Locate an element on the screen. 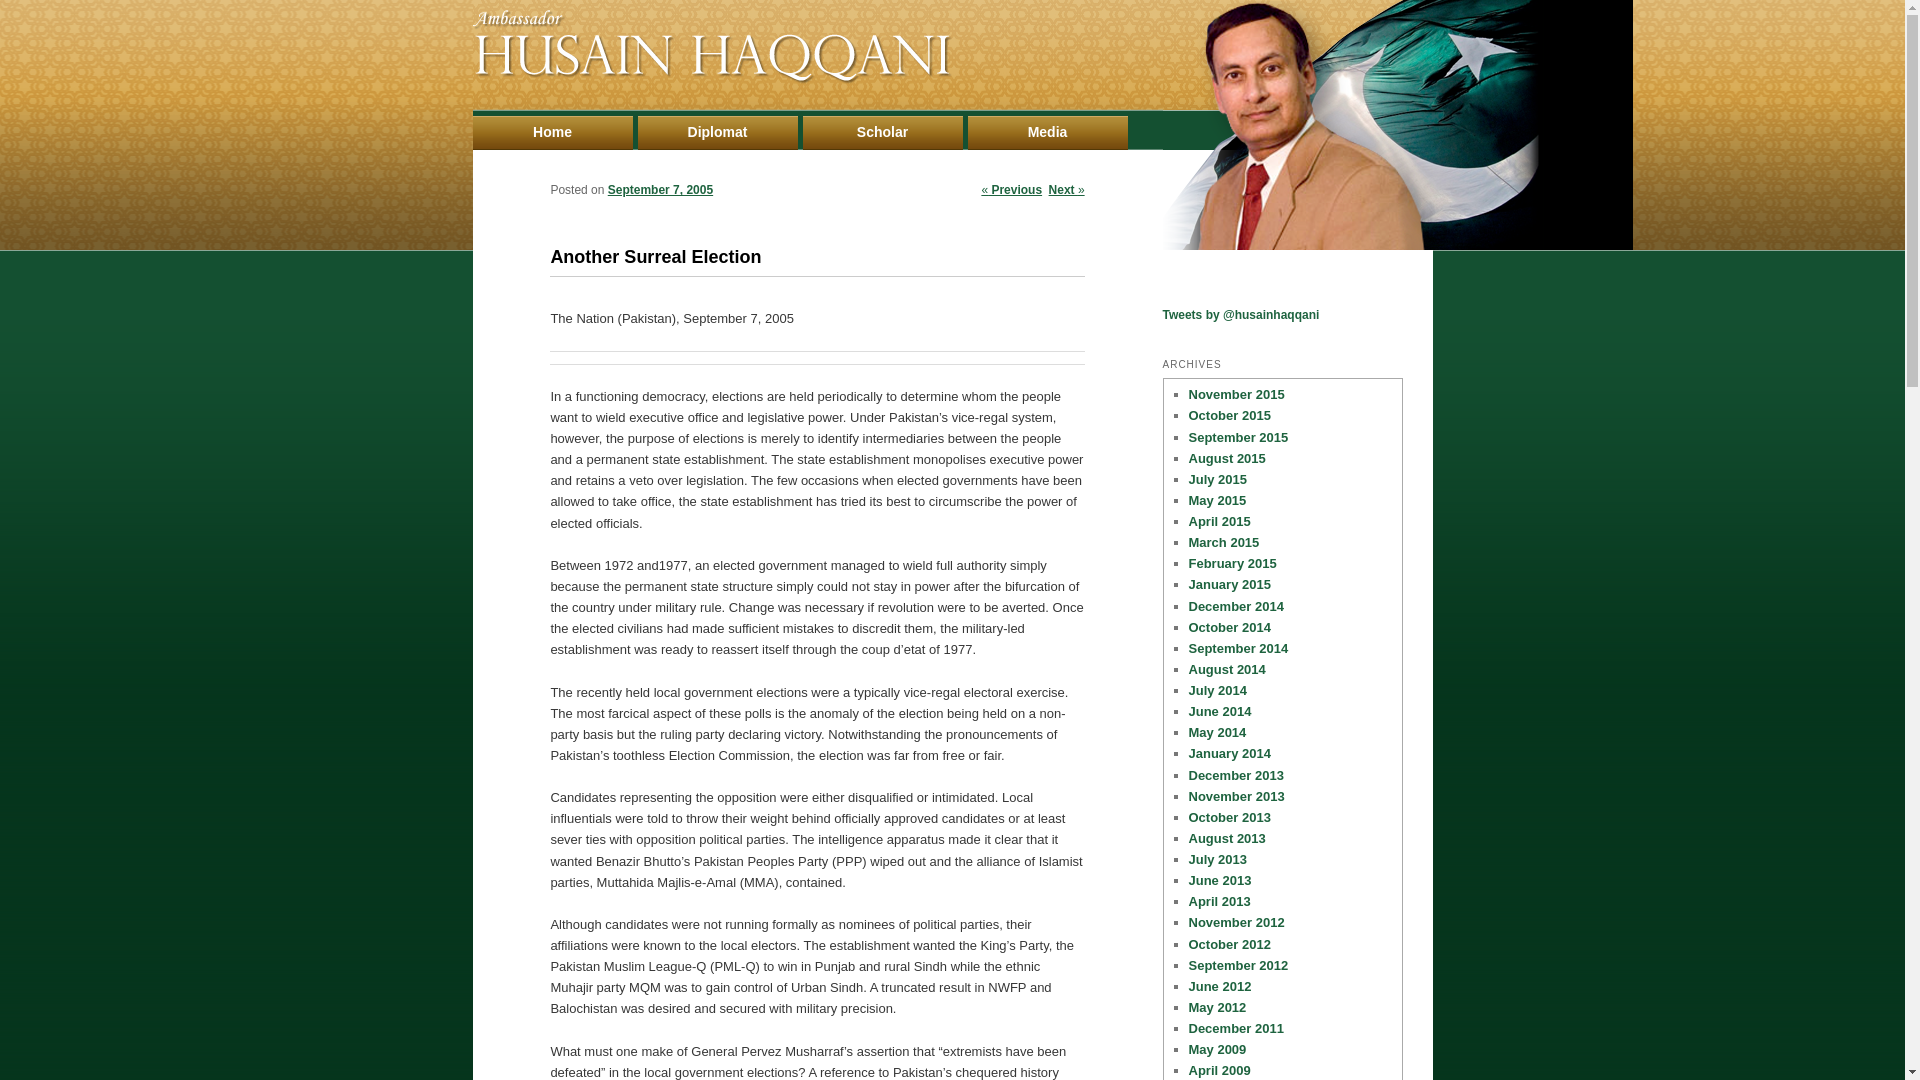 This screenshot has width=1920, height=1080. March 2015 is located at coordinates (1224, 542).